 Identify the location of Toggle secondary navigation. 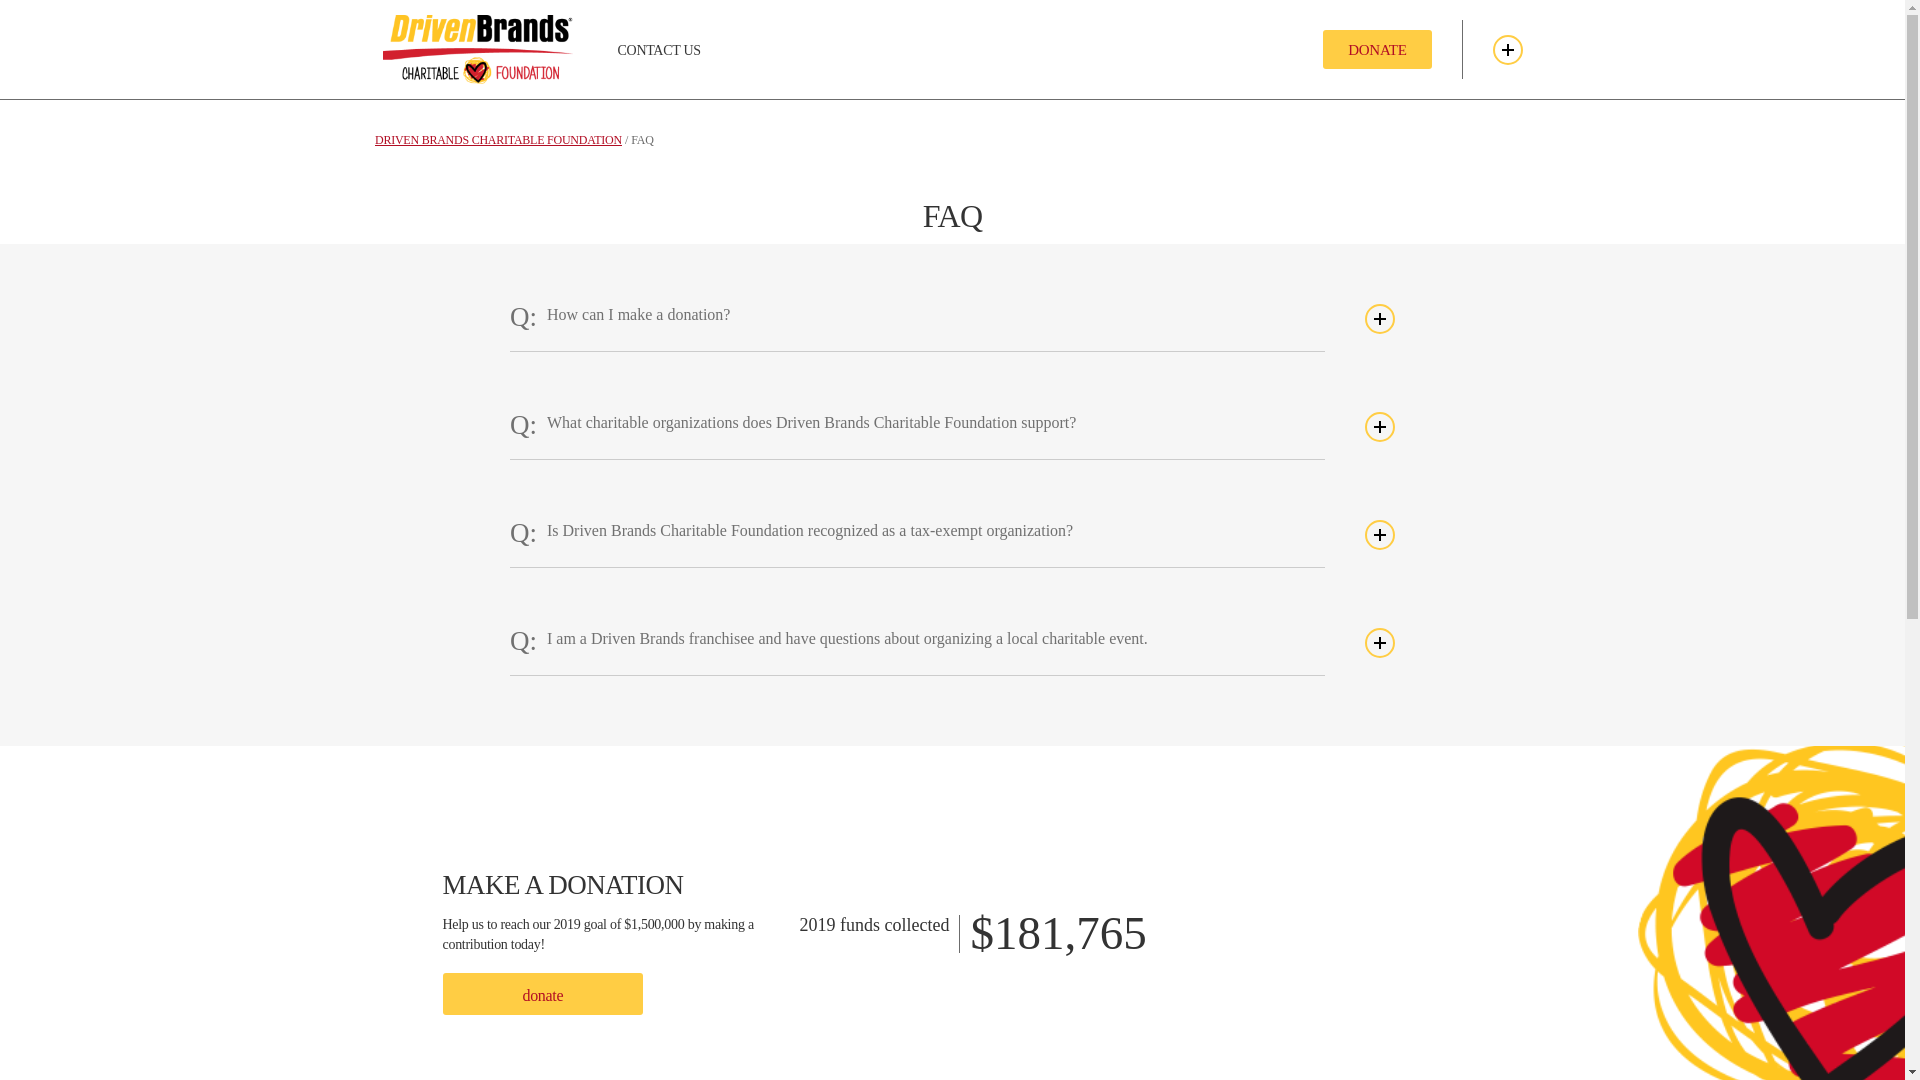
(1506, 48).